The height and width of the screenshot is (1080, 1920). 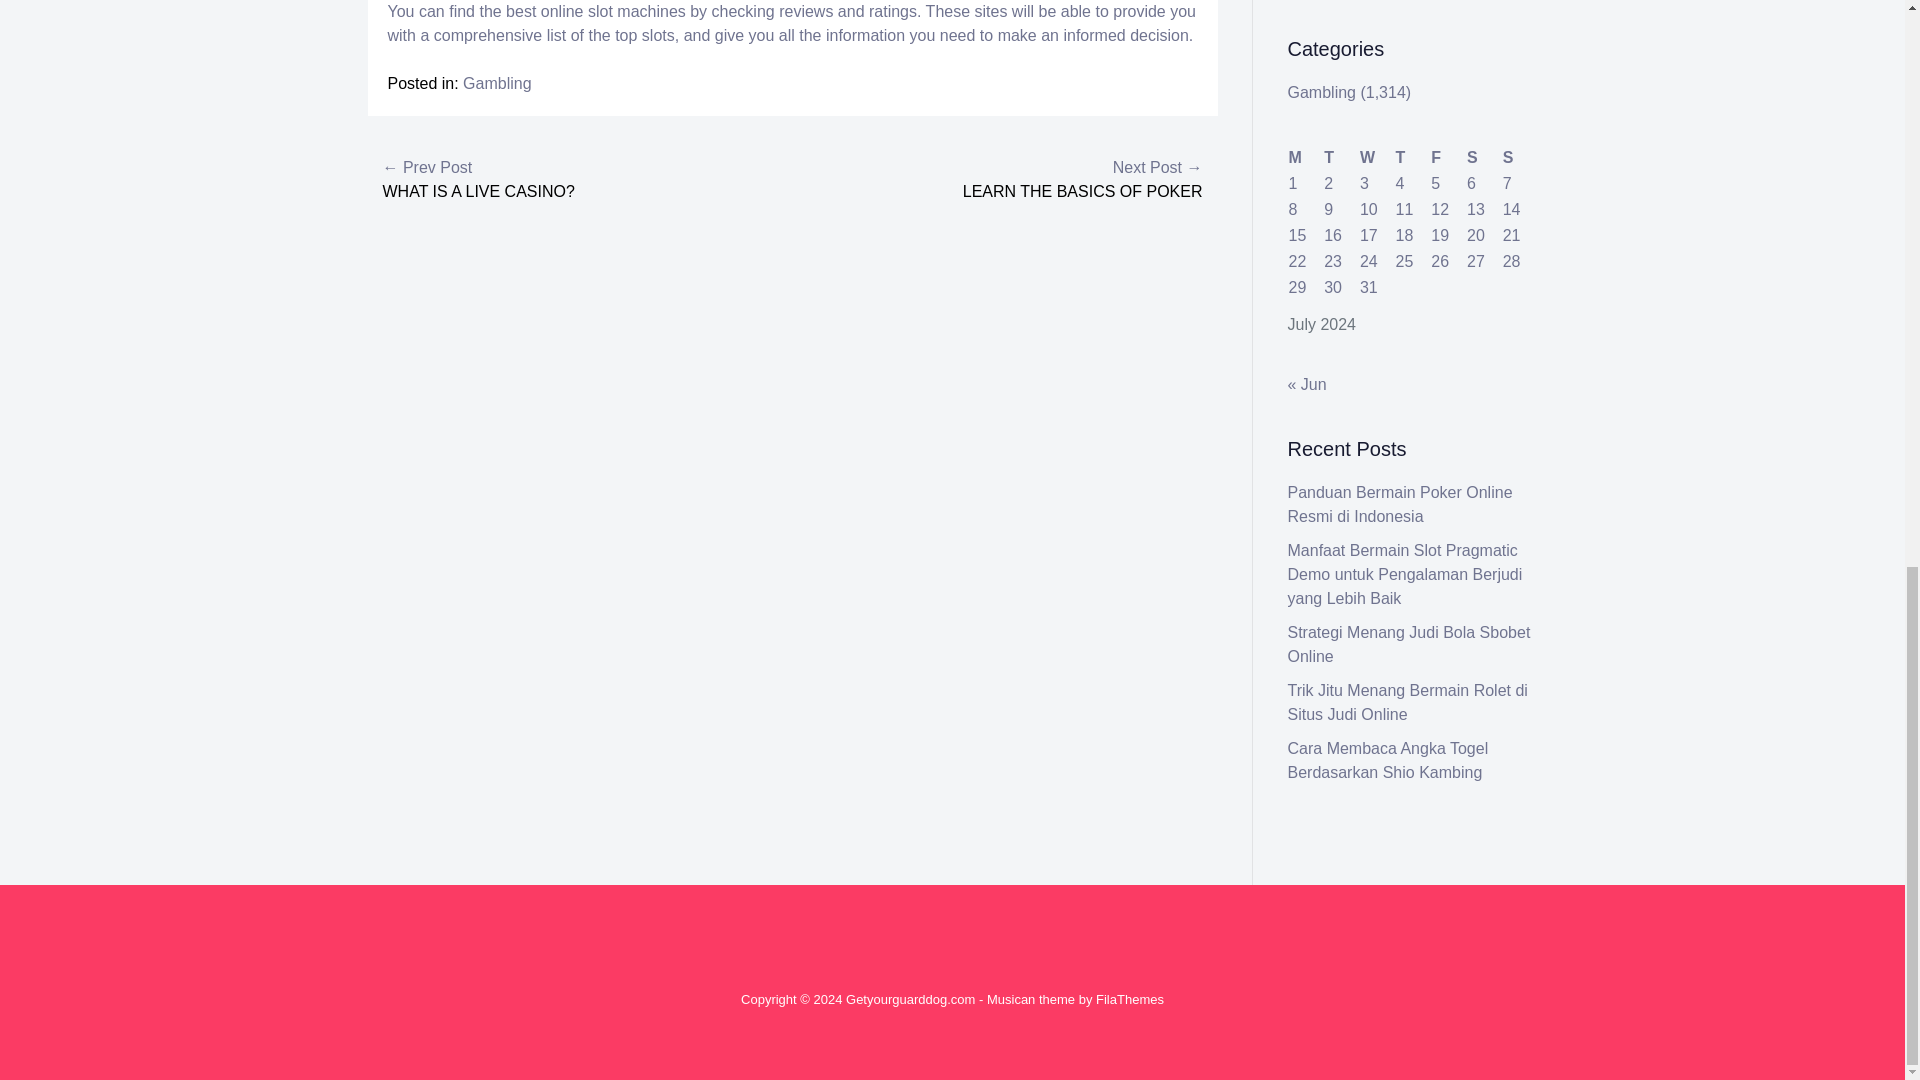 I want to click on Getyourguarddog.com, so click(x=910, y=999).